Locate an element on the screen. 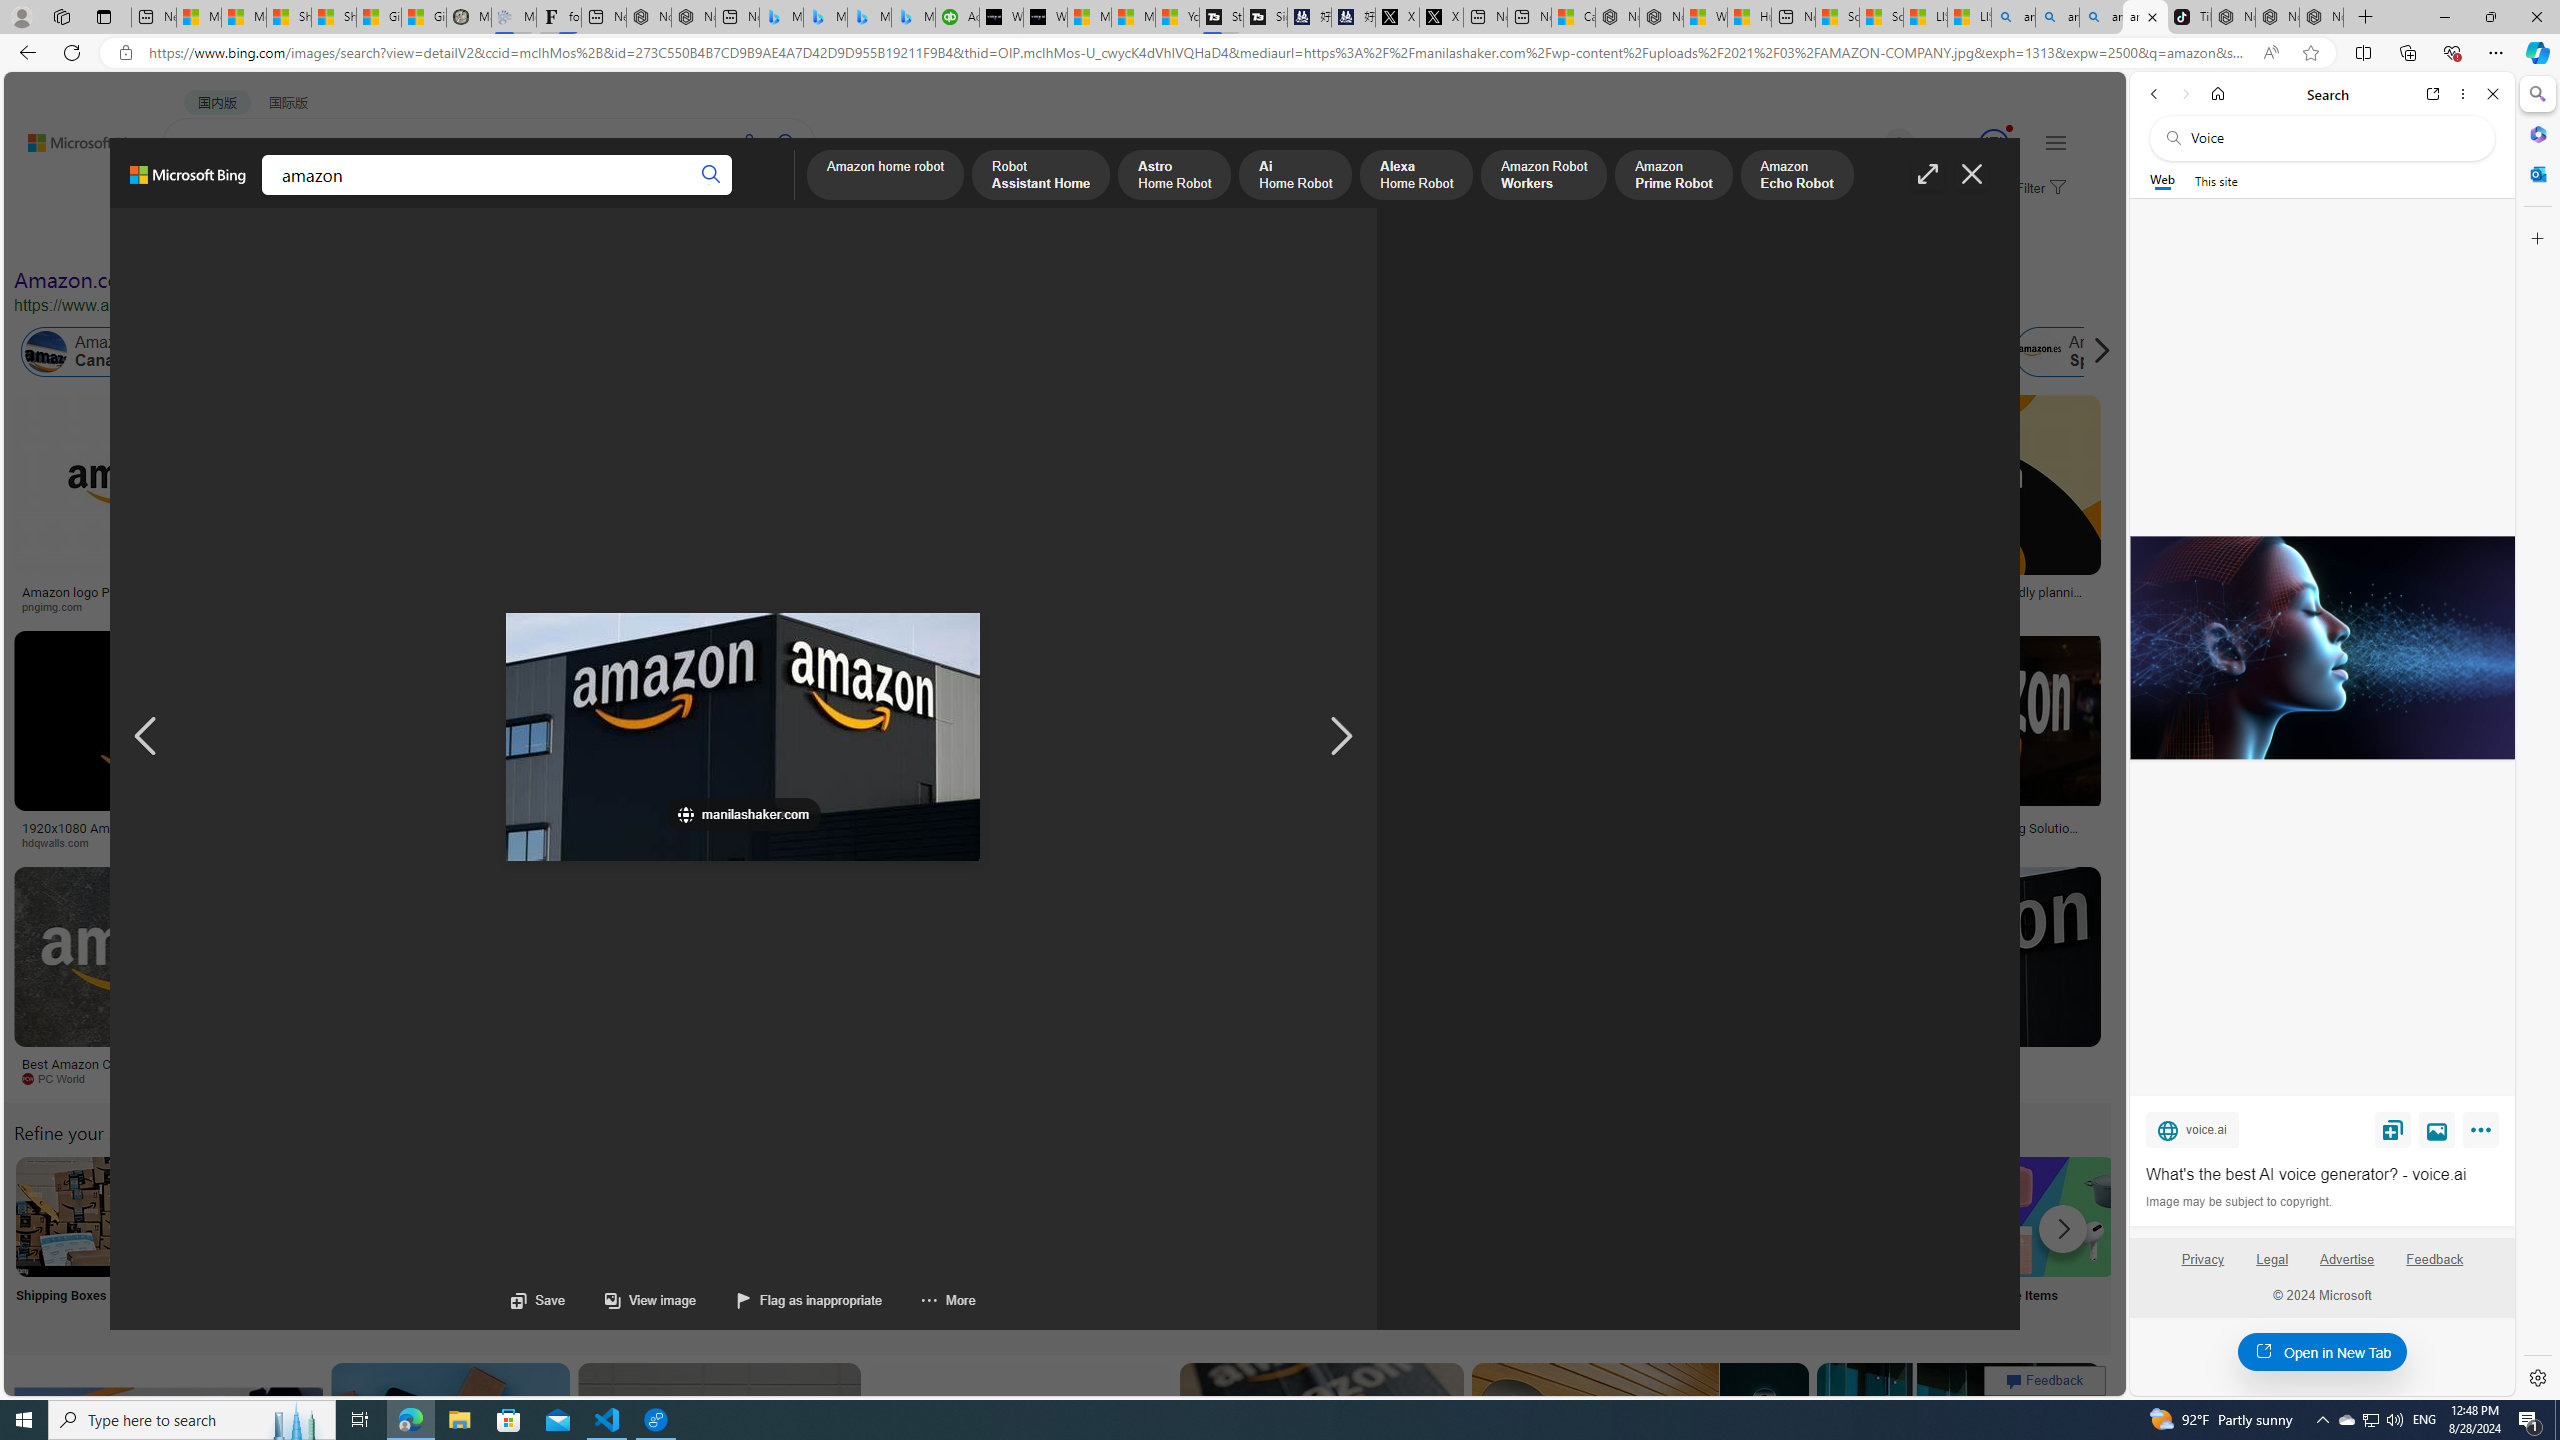  Amazon is located at coordinates (1943, 1064).